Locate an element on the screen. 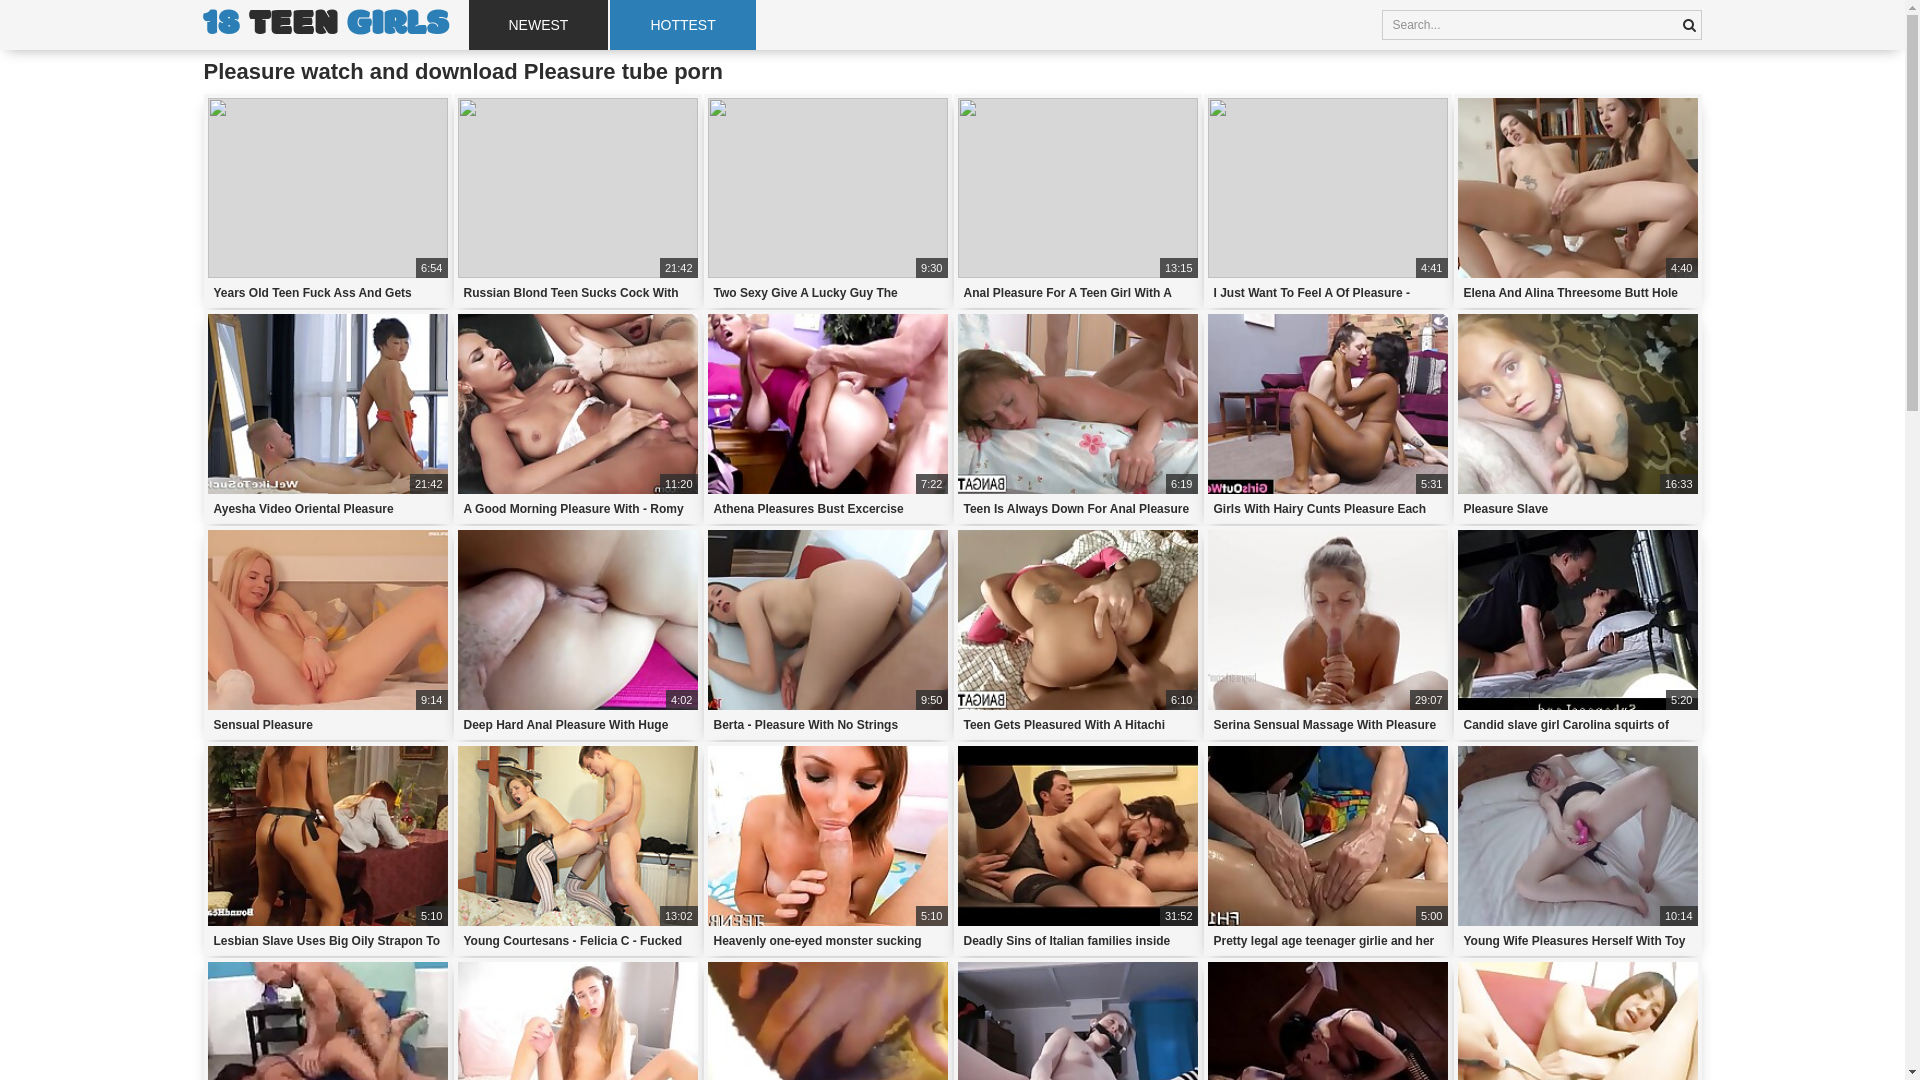 This screenshot has height=1080, width=1920. HOTTEST is located at coordinates (682, 25).